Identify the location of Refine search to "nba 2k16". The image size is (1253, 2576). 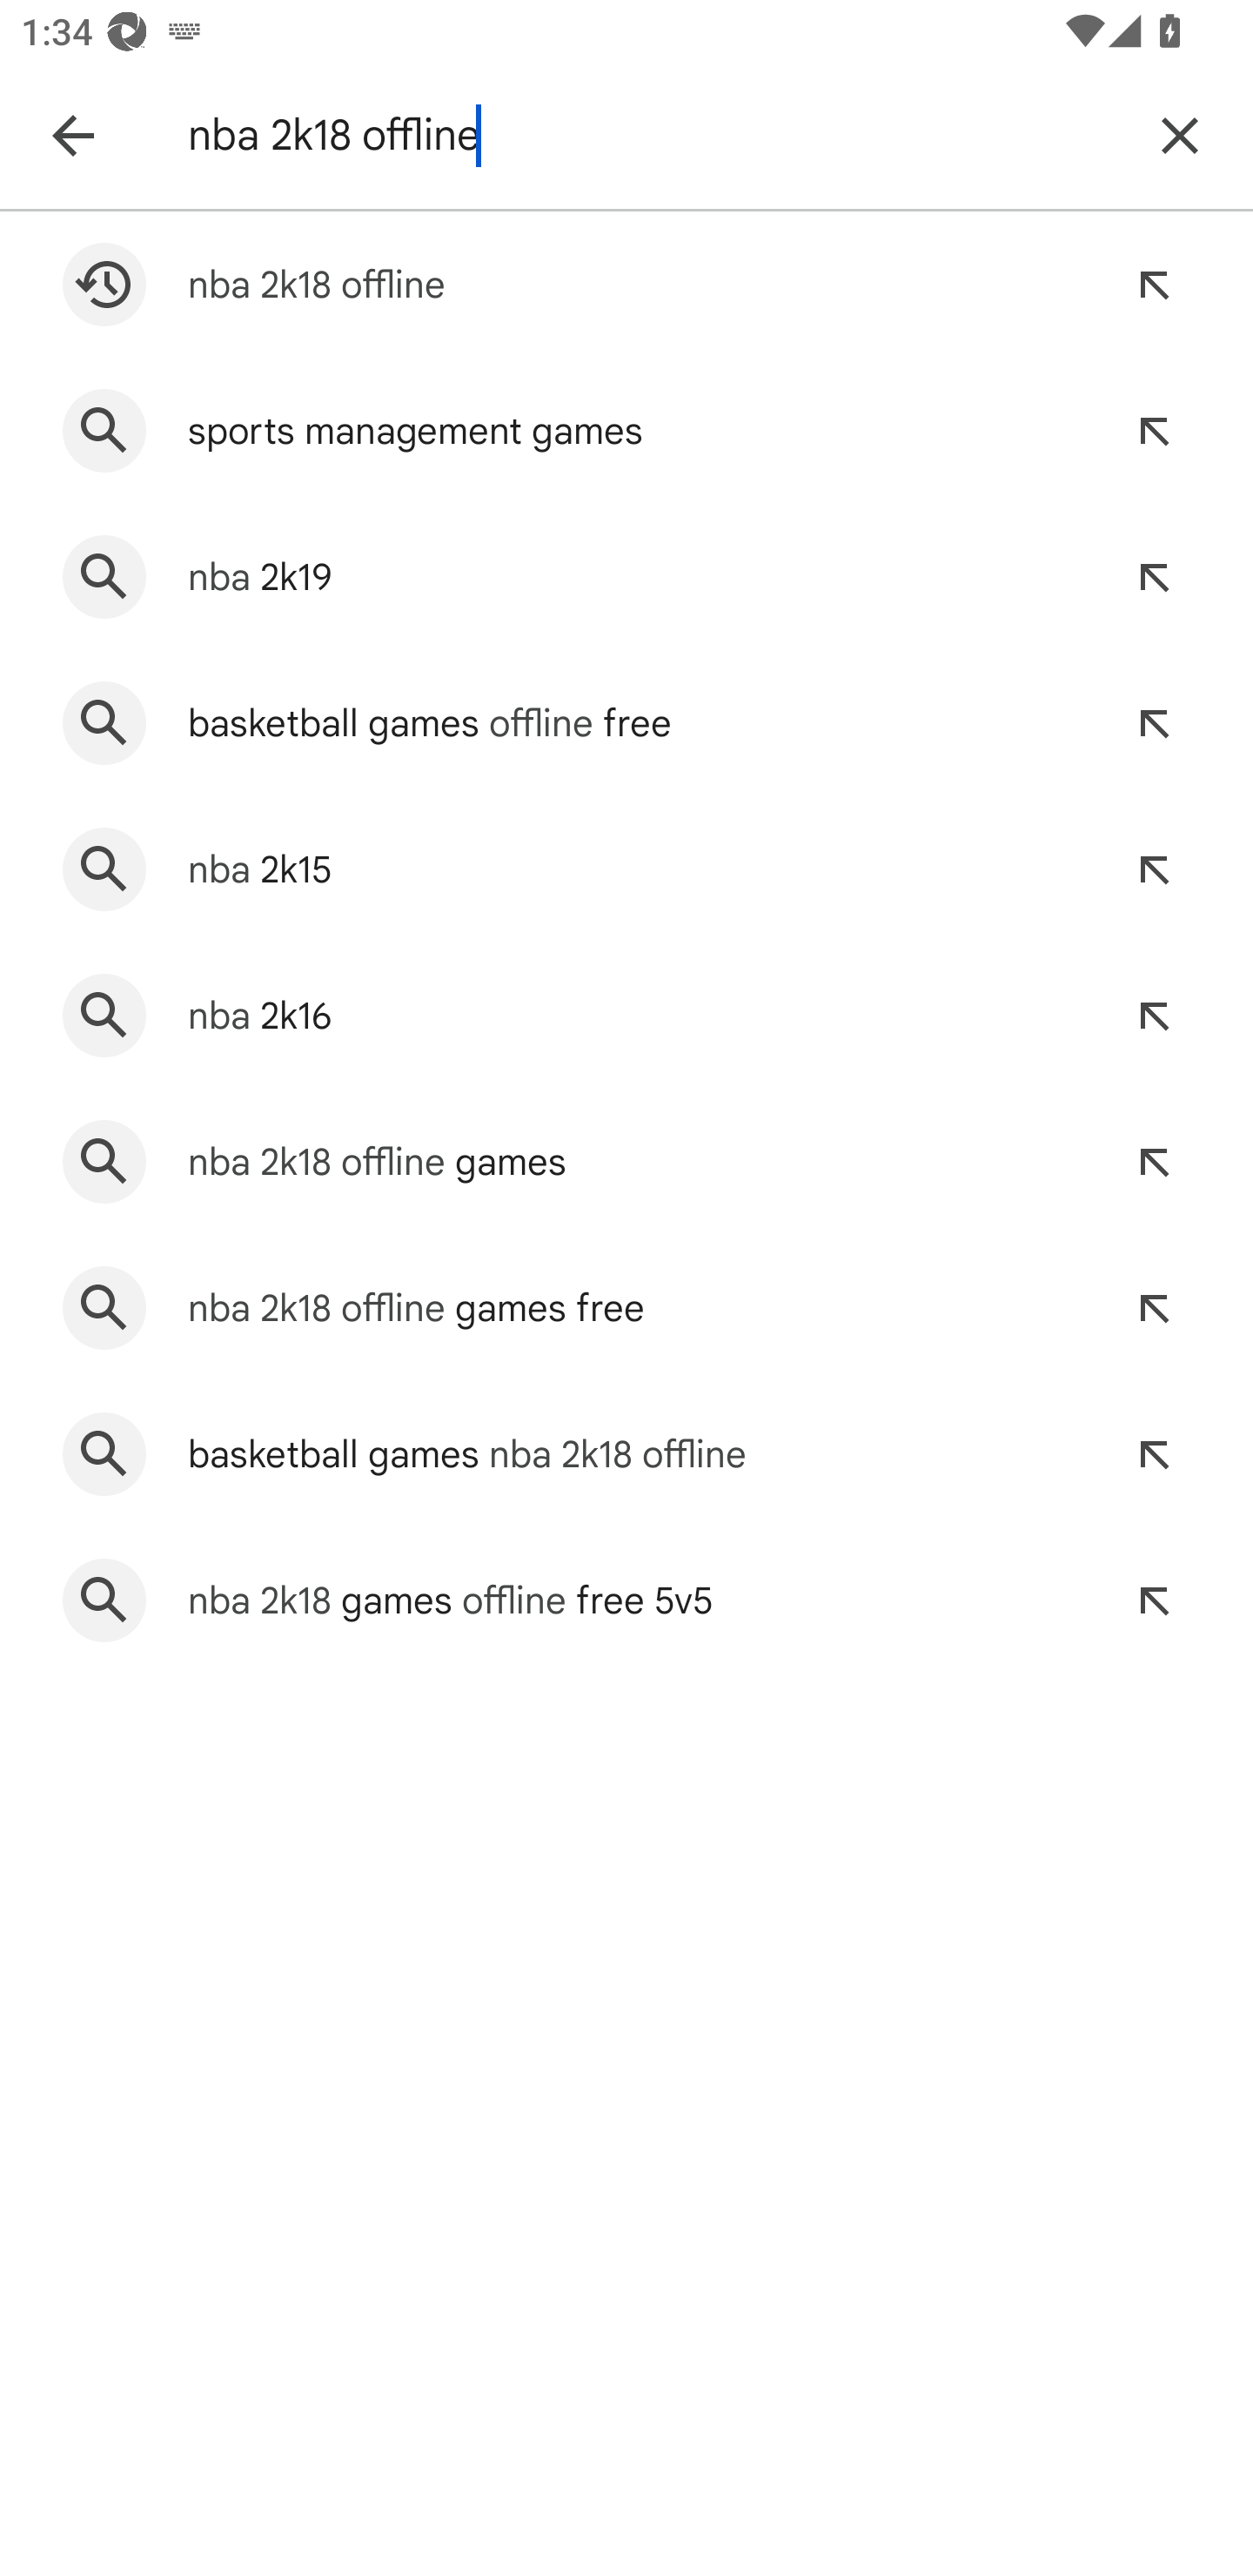
(1154, 1016).